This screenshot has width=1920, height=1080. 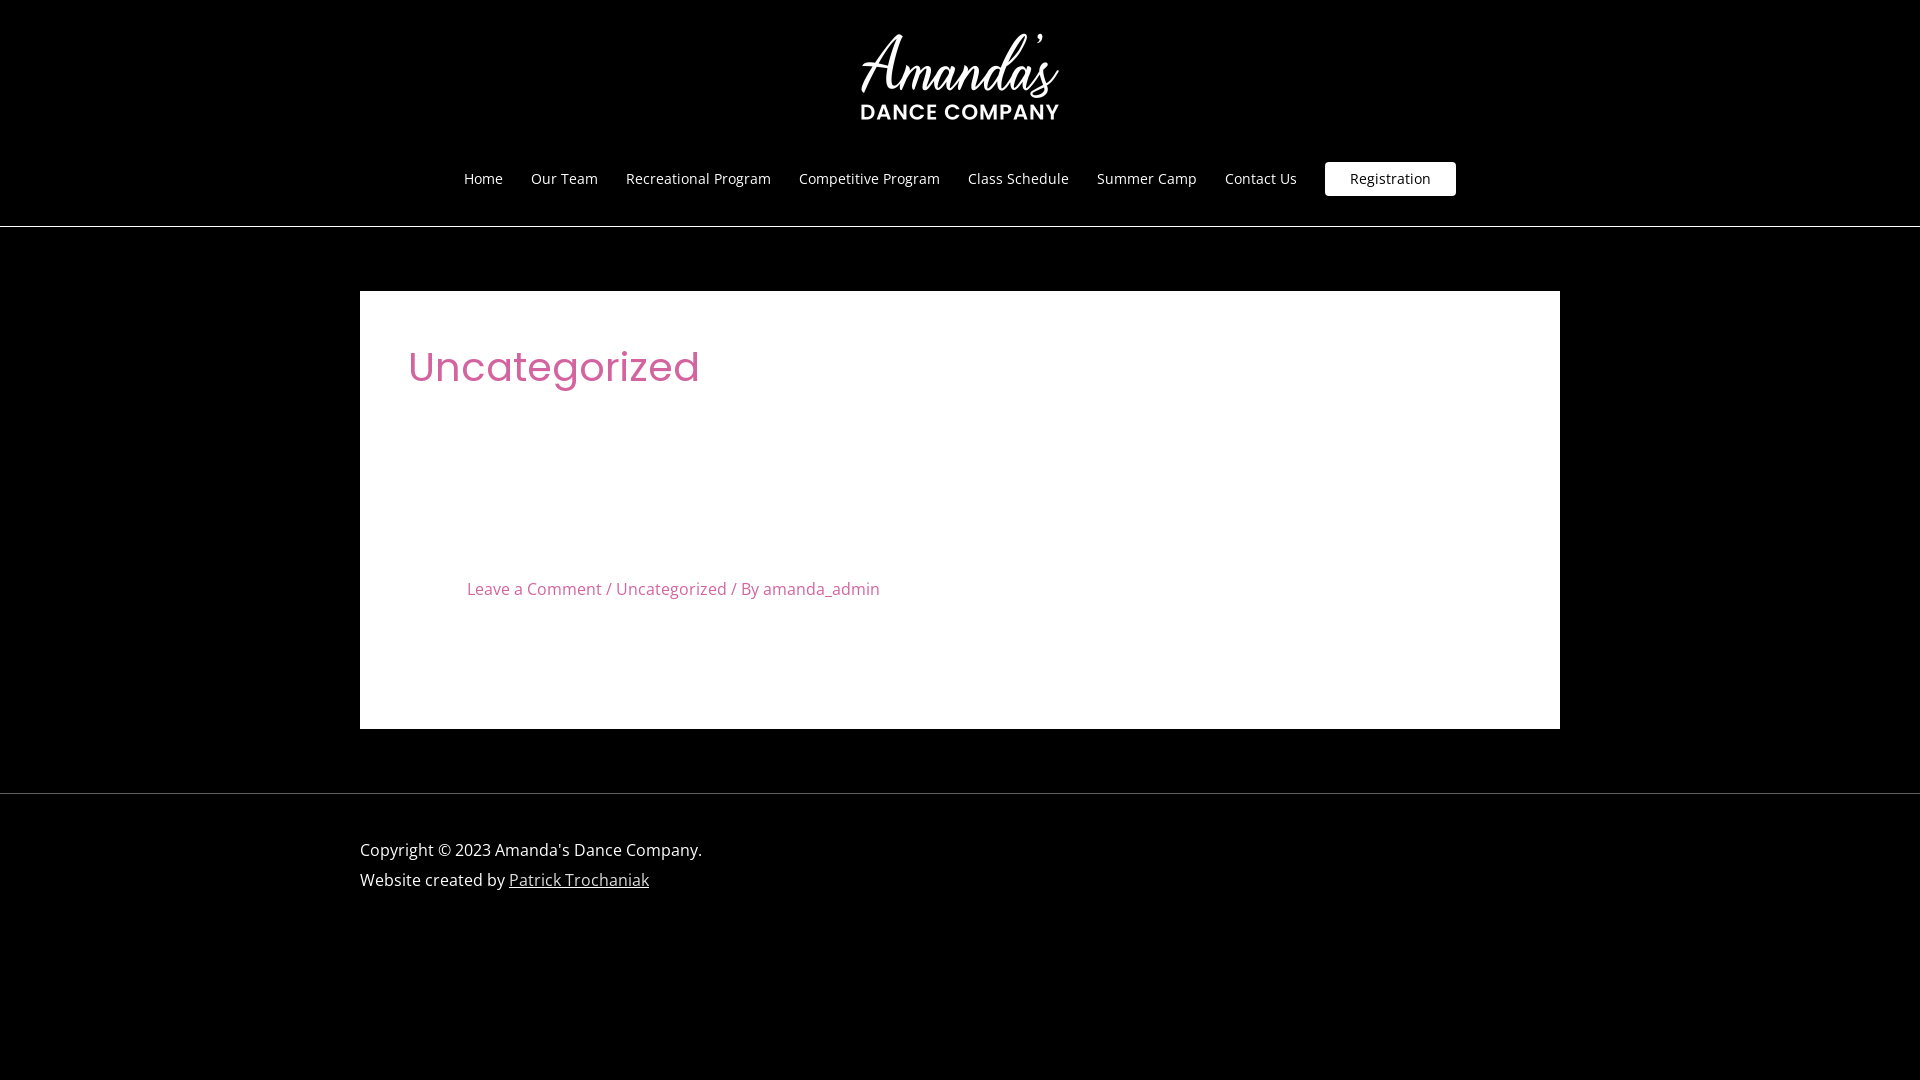 What do you see at coordinates (698, 179) in the screenshot?
I see `Recreational Program` at bounding box center [698, 179].